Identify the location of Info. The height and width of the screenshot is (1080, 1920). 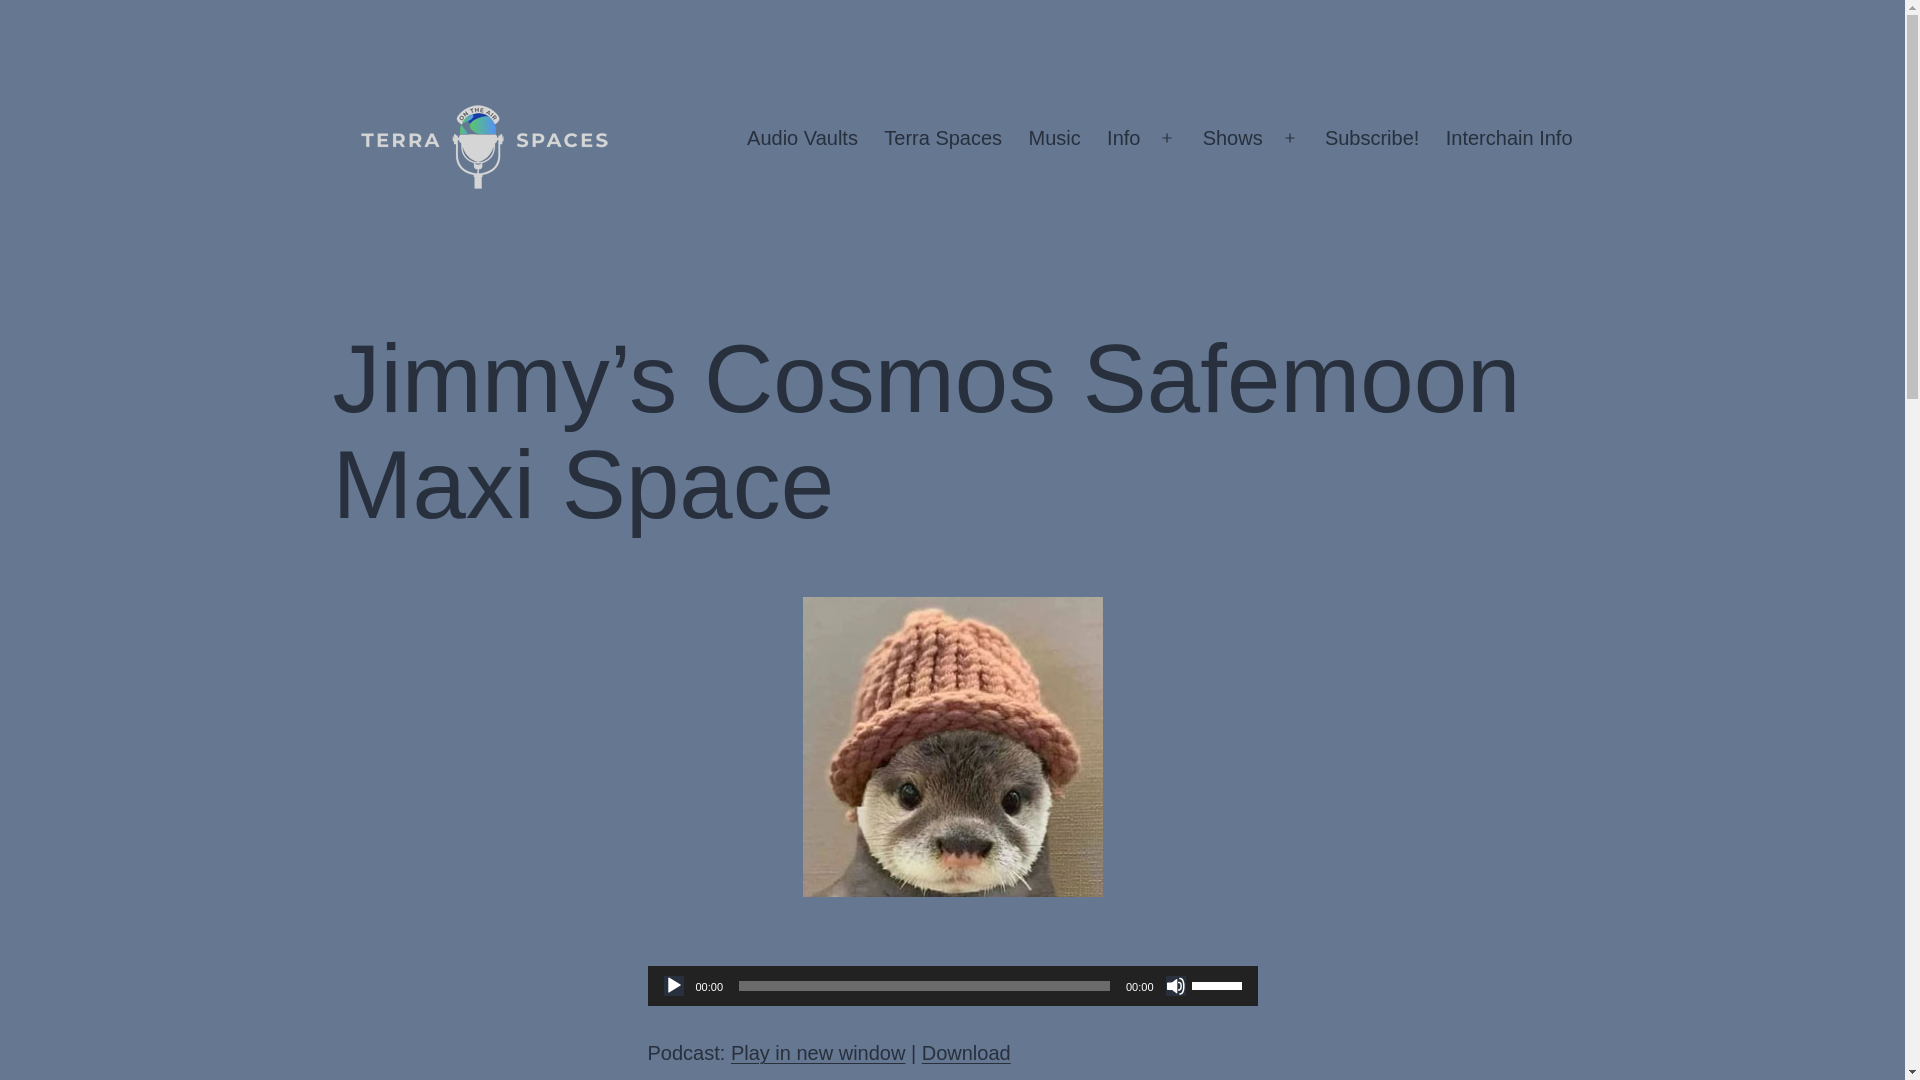
(1124, 139).